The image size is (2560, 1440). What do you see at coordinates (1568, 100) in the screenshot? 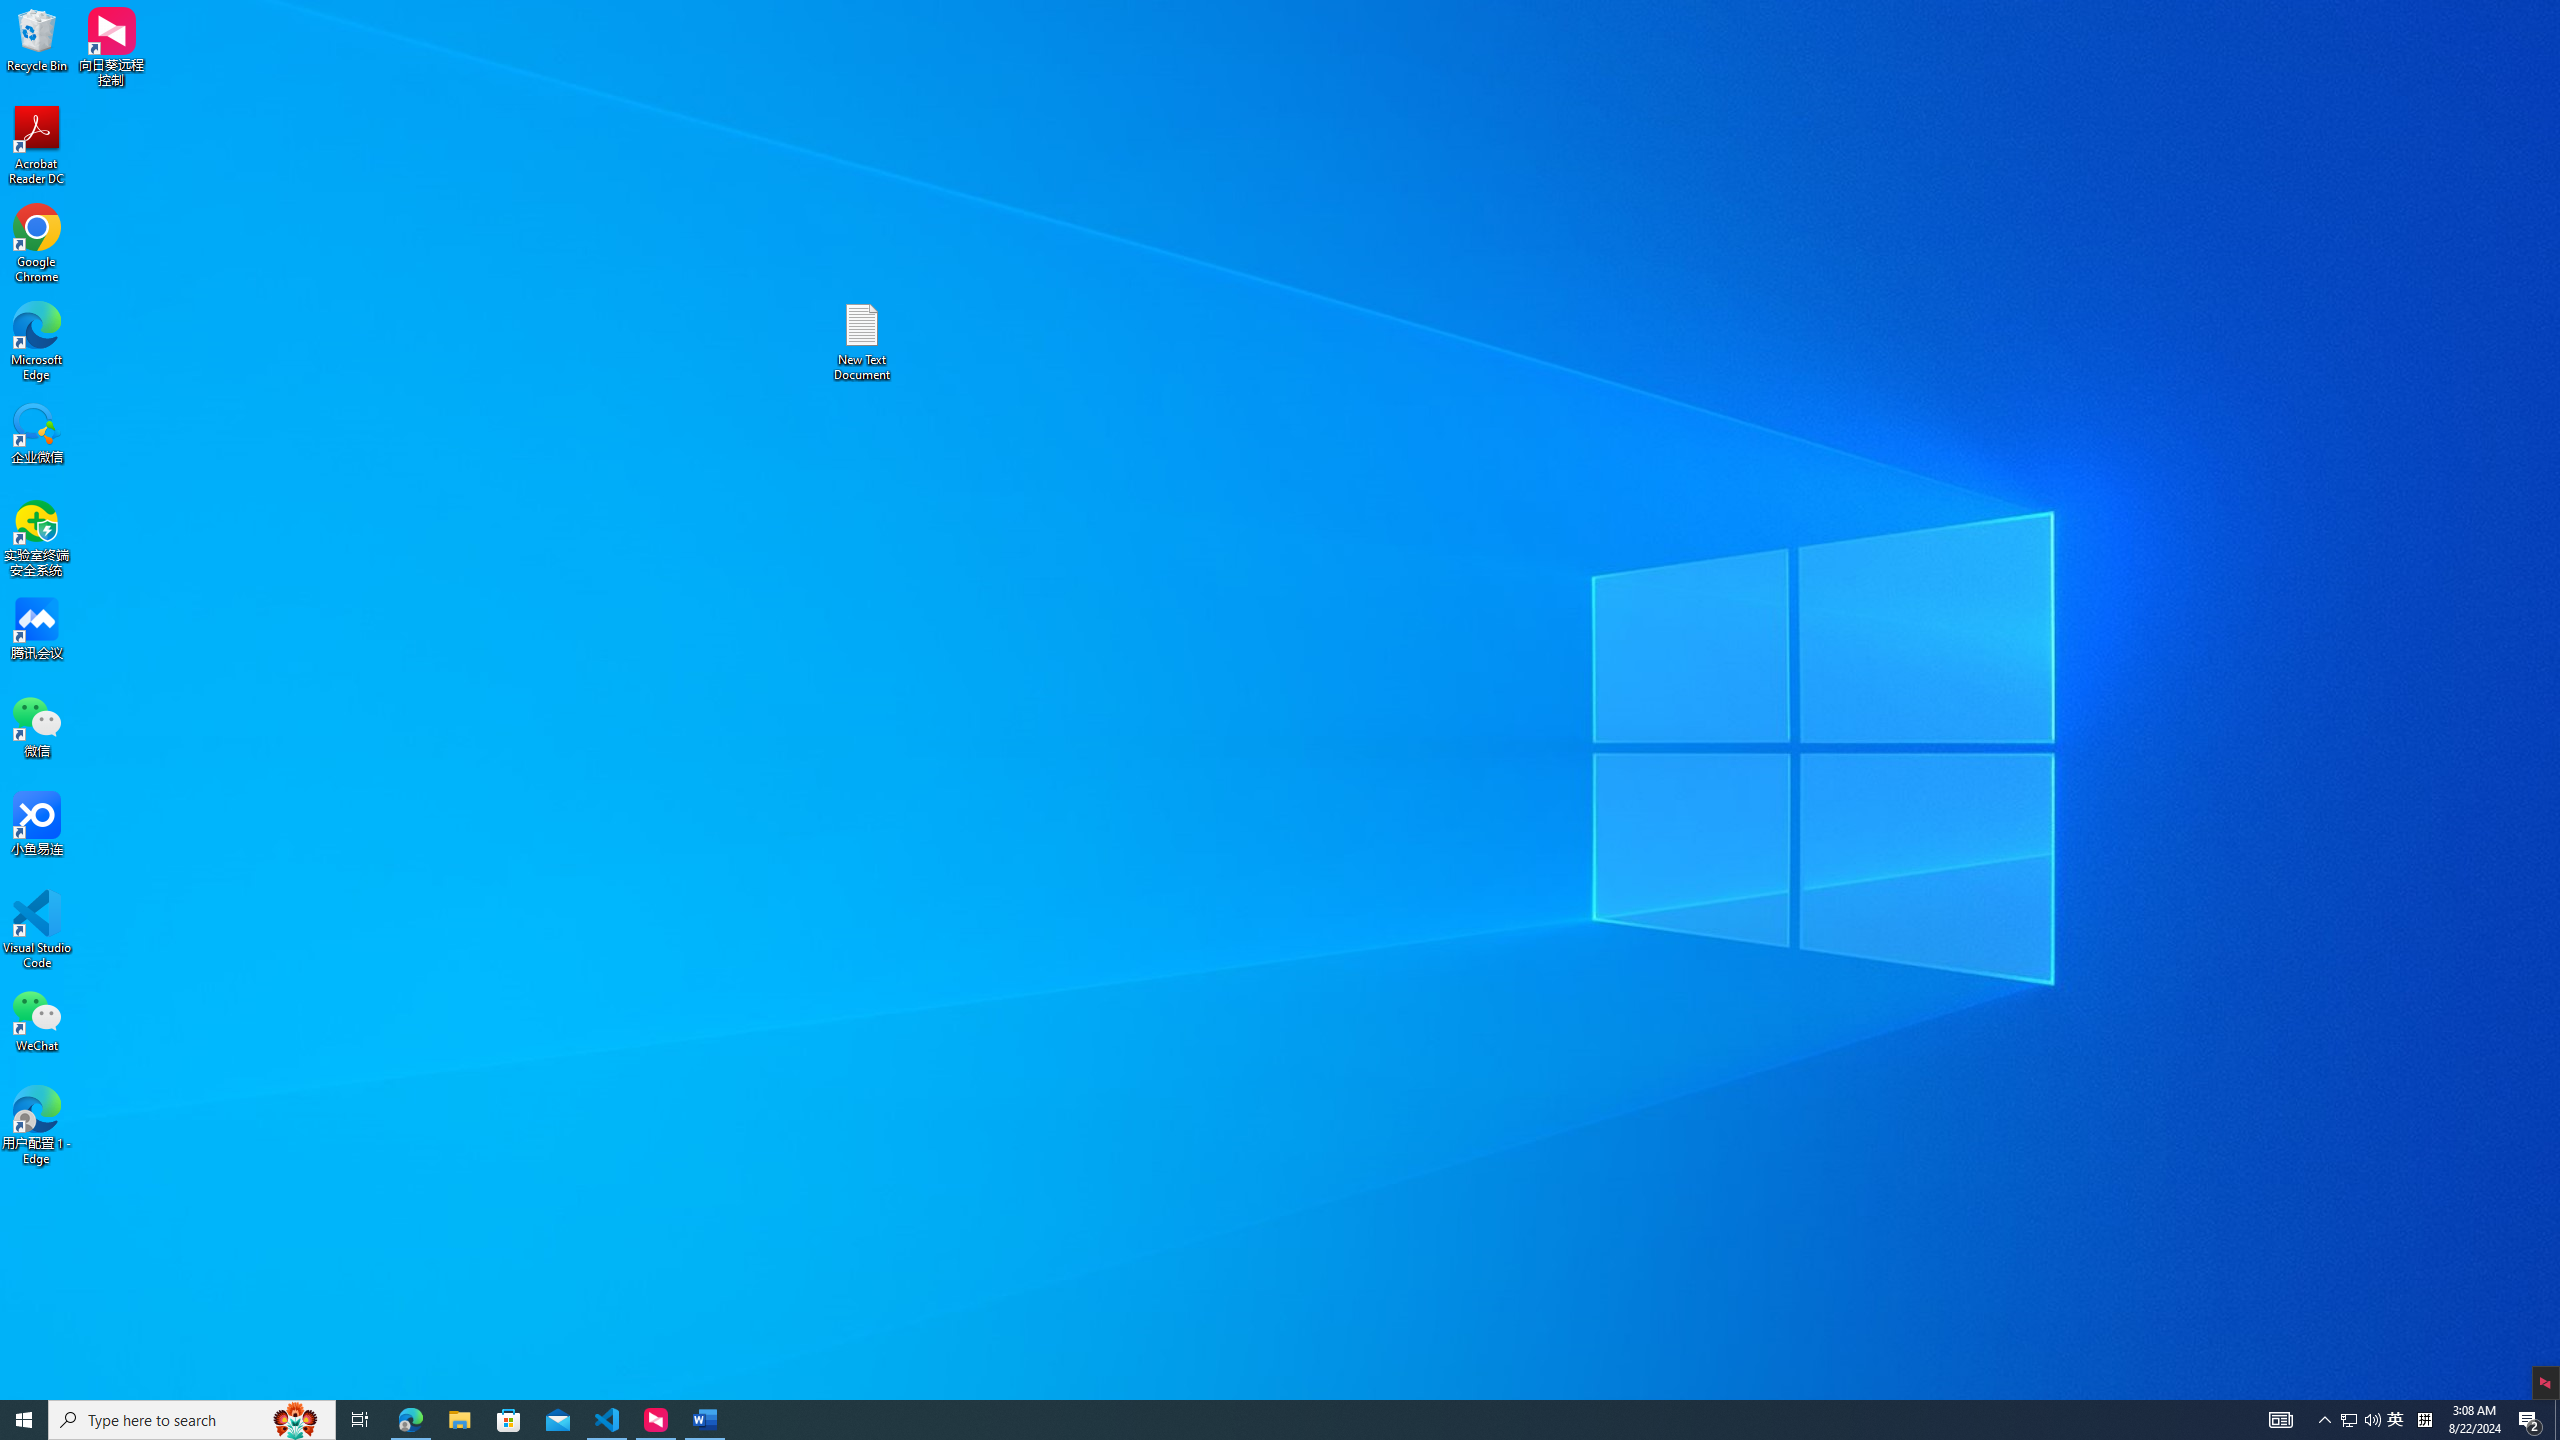
I see `Quote` at bounding box center [1568, 100].